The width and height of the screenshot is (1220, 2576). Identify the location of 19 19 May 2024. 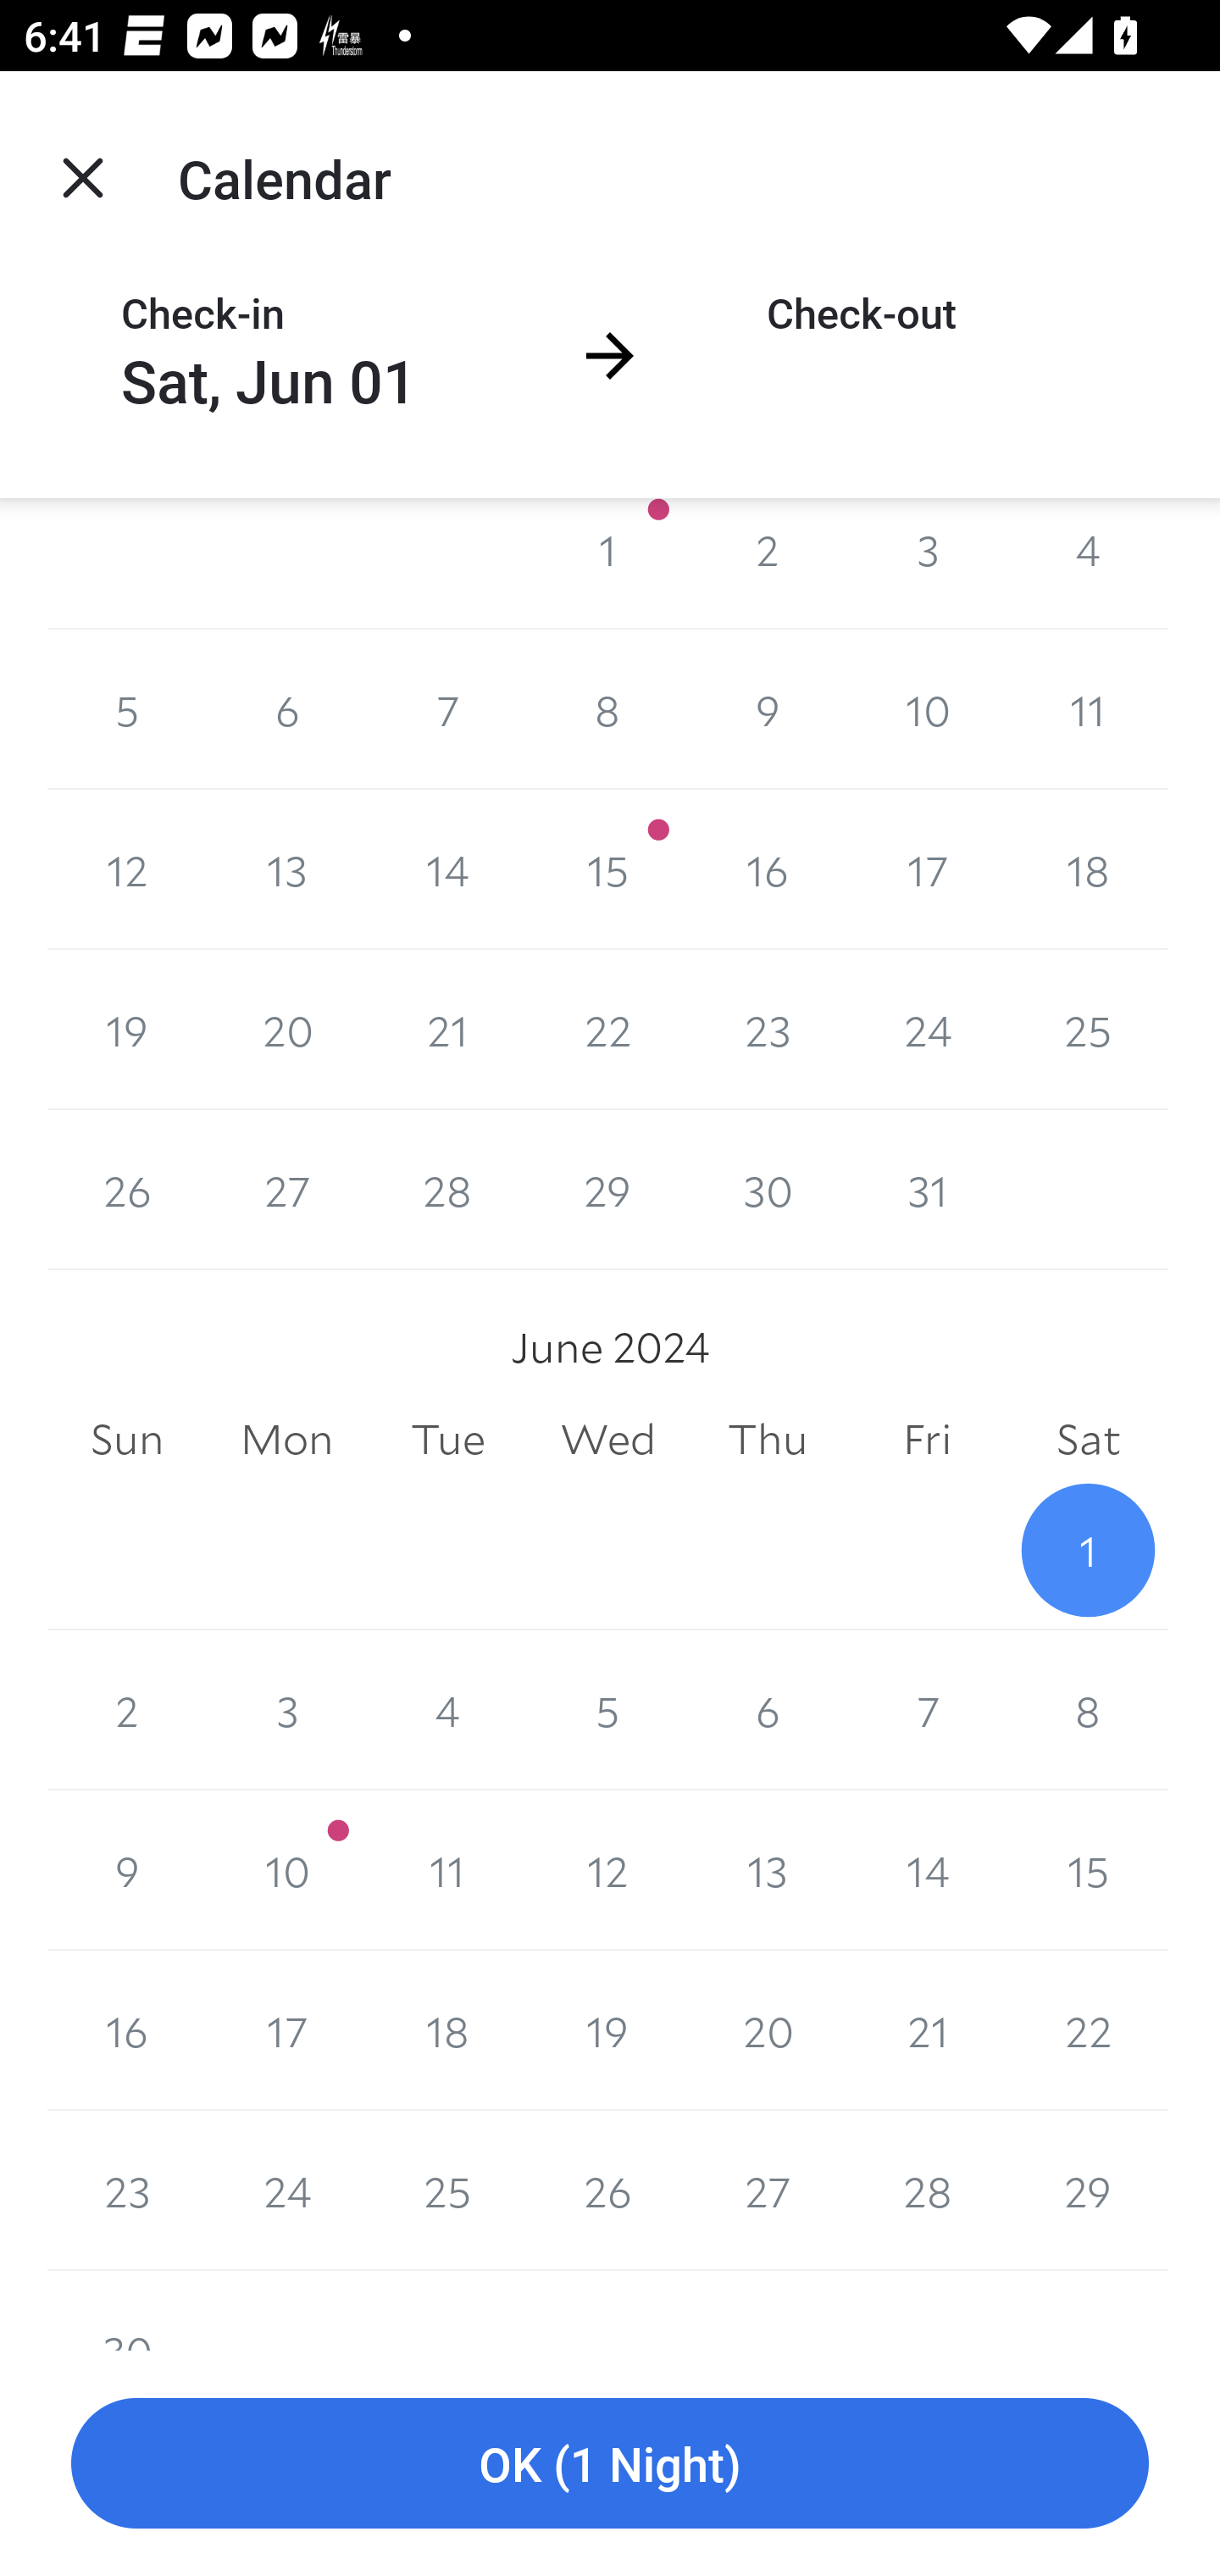
(127, 1030).